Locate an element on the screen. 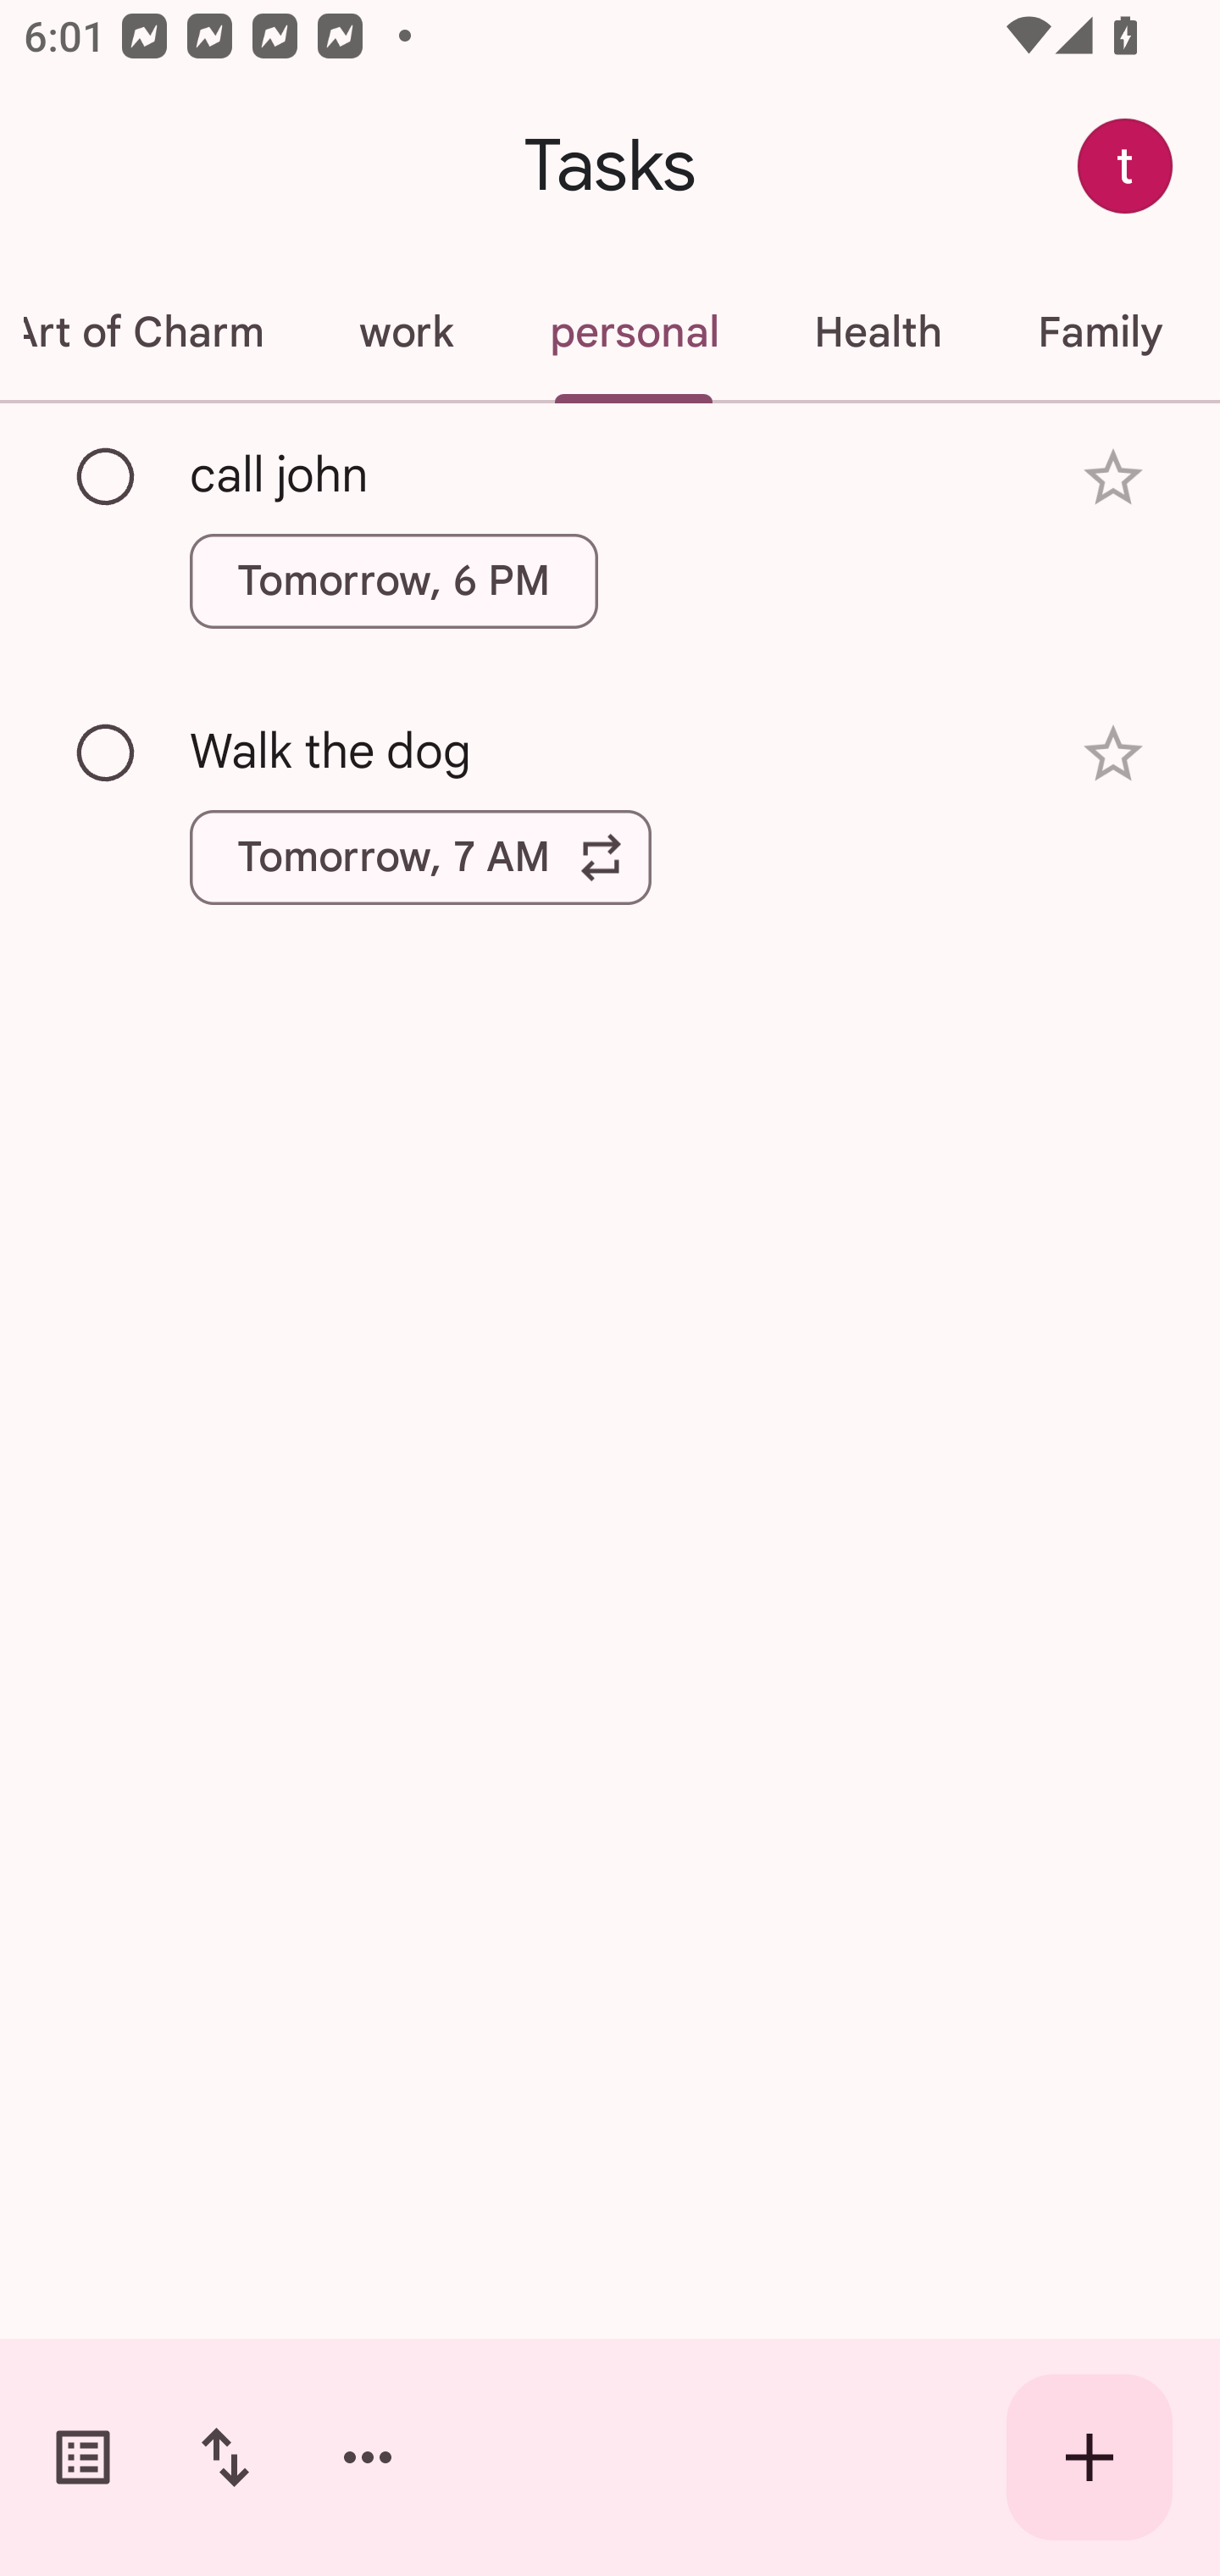  Switch task lists is located at coordinates (83, 2457).